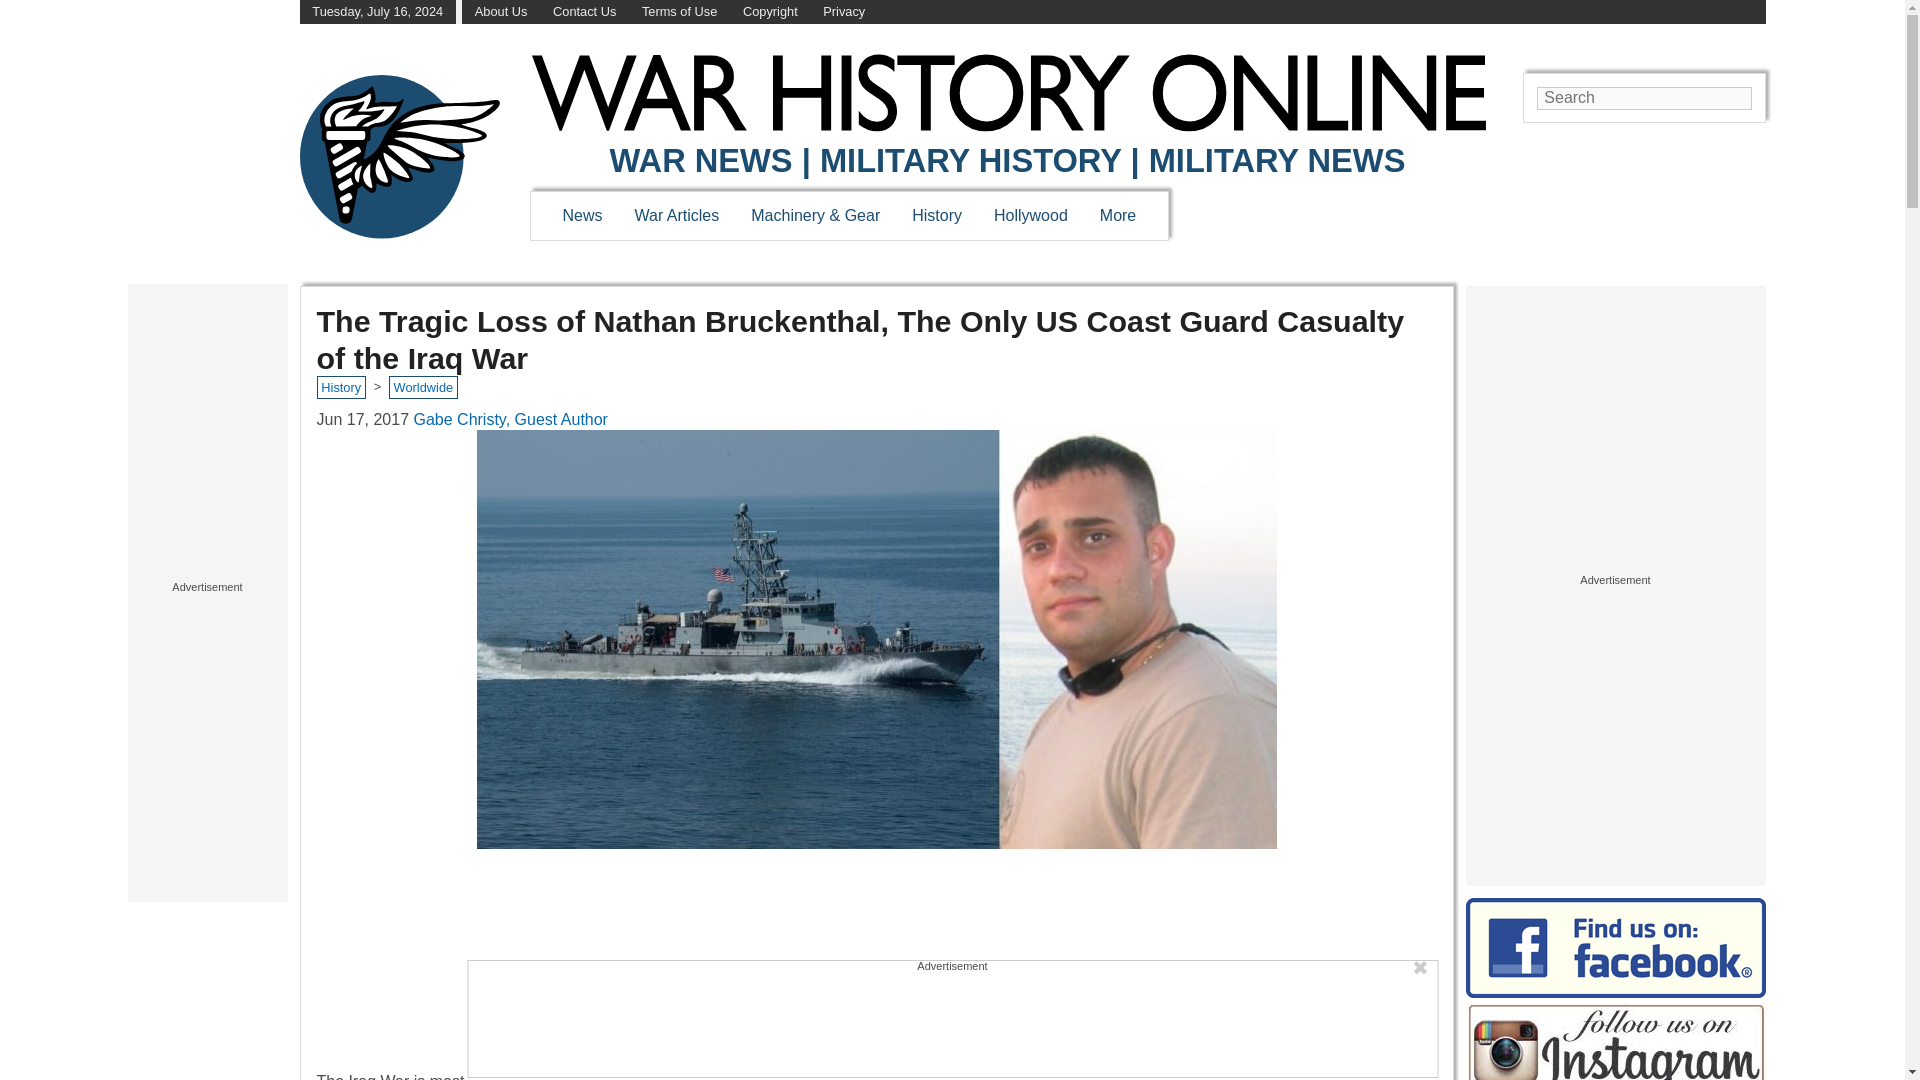 Image resolution: width=1920 pixels, height=1080 pixels. Describe the element at coordinates (582, 215) in the screenshot. I see `News` at that location.